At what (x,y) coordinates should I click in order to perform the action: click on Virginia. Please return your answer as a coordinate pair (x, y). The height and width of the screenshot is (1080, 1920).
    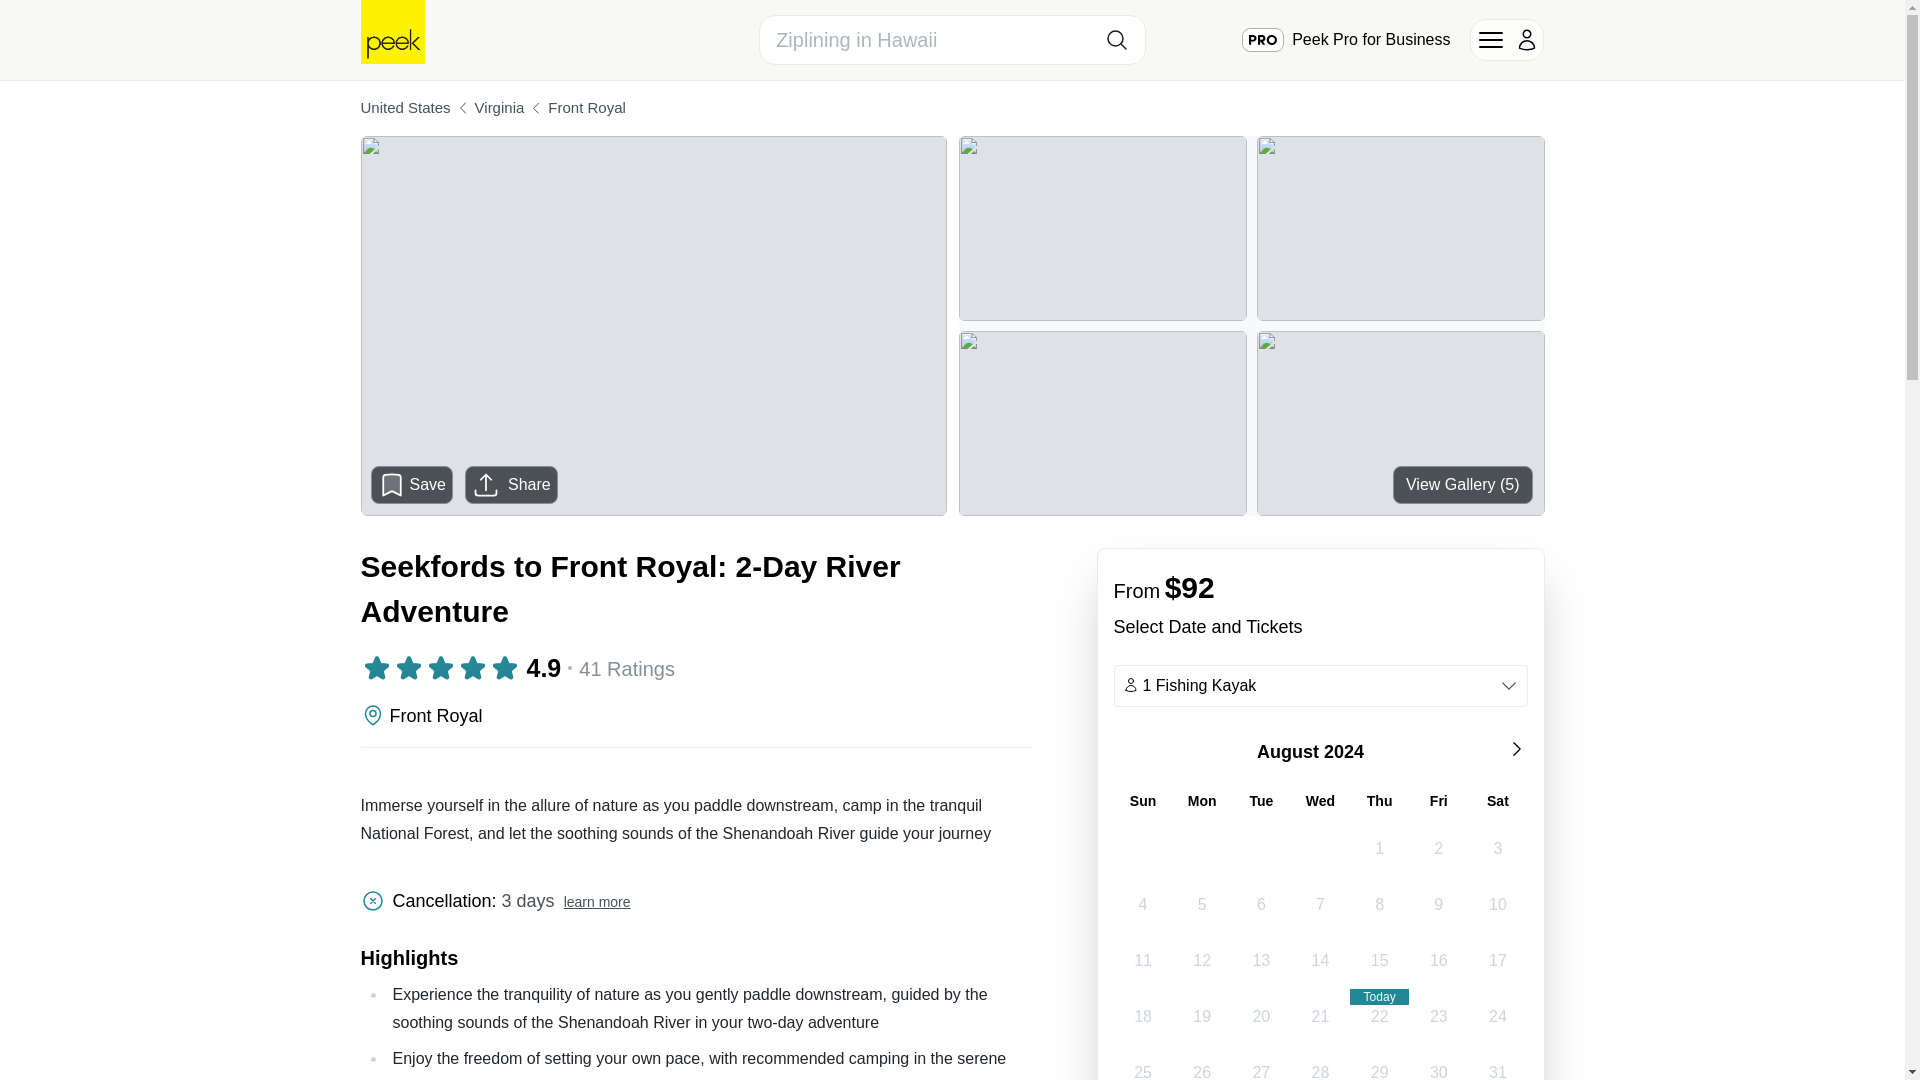
    Looking at the image, I should click on (499, 108).